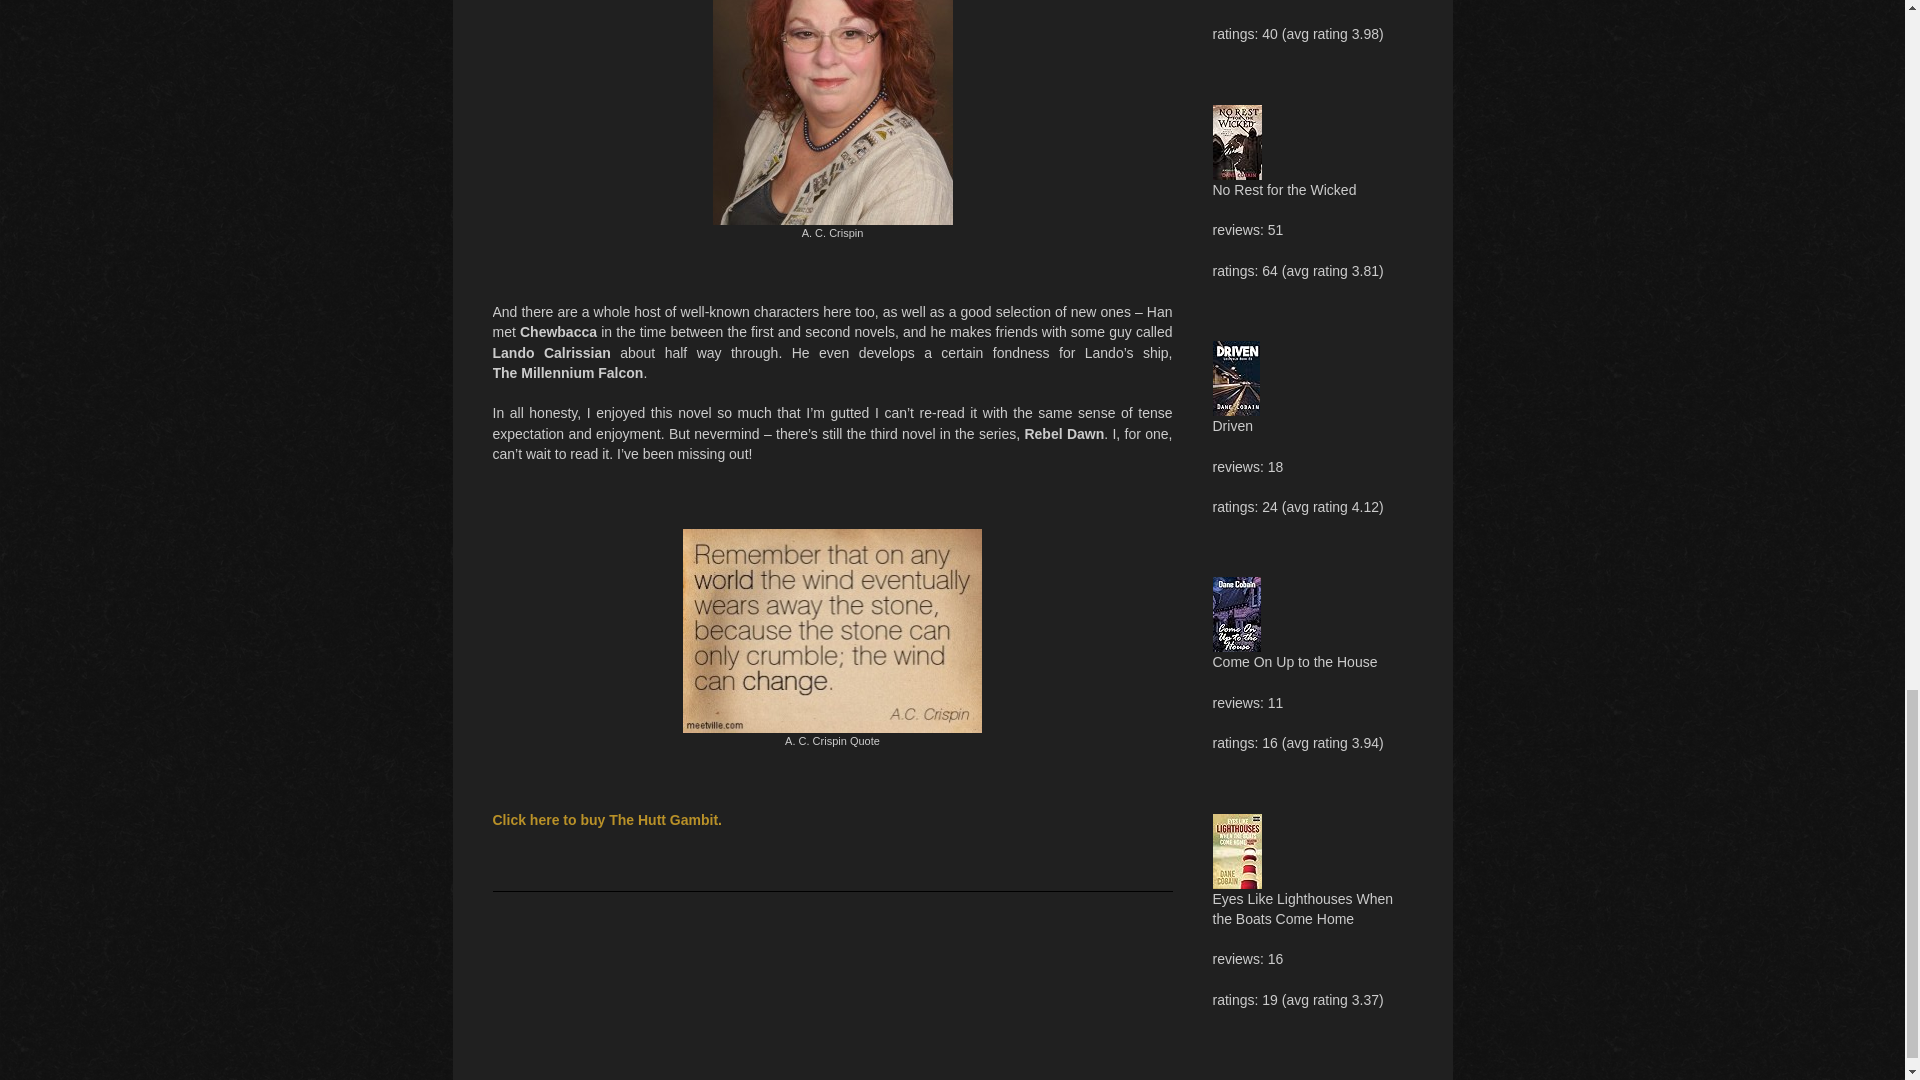 The height and width of the screenshot is (1080, 1920). Describe the element at coordinates (1235, 586) in the screenshot. I see `Come On Up to the House` at that location.